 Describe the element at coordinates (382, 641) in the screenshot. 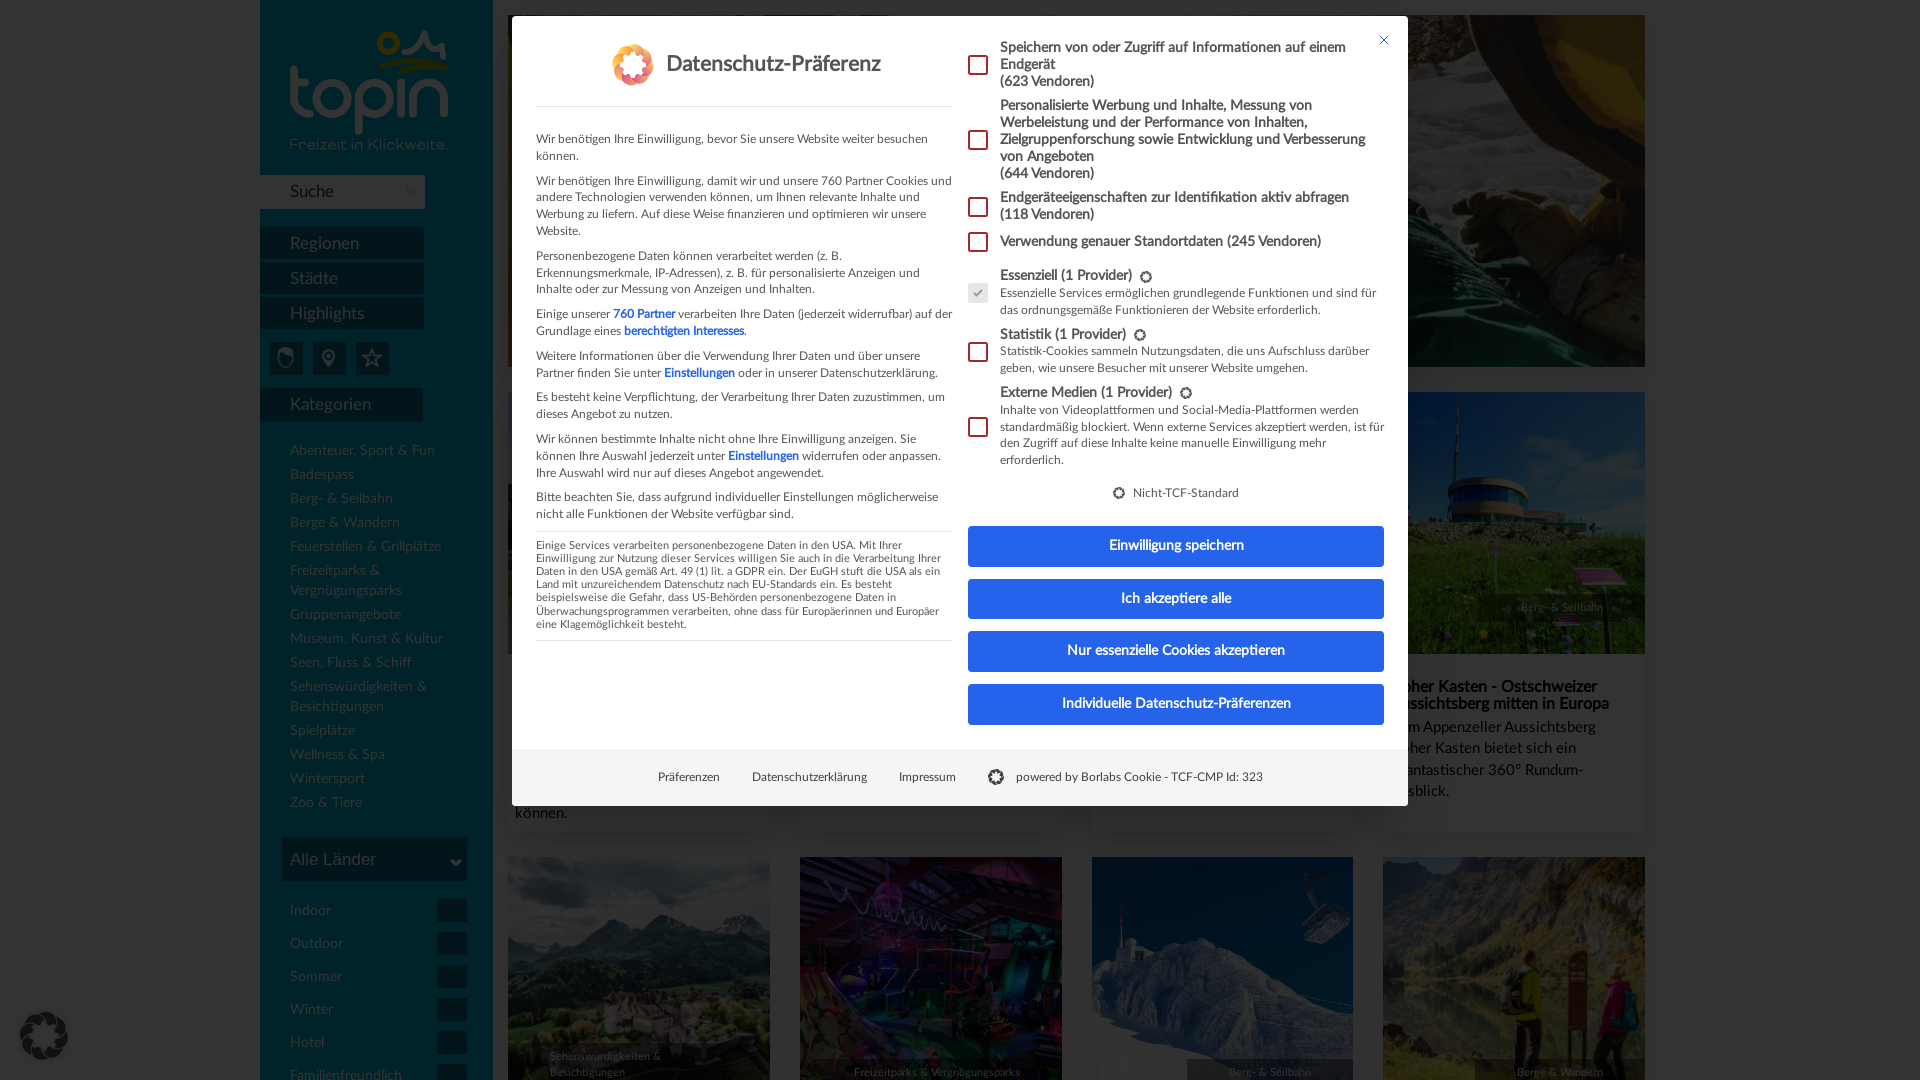

I see `Museum, Kunst & Kultur` at that location.